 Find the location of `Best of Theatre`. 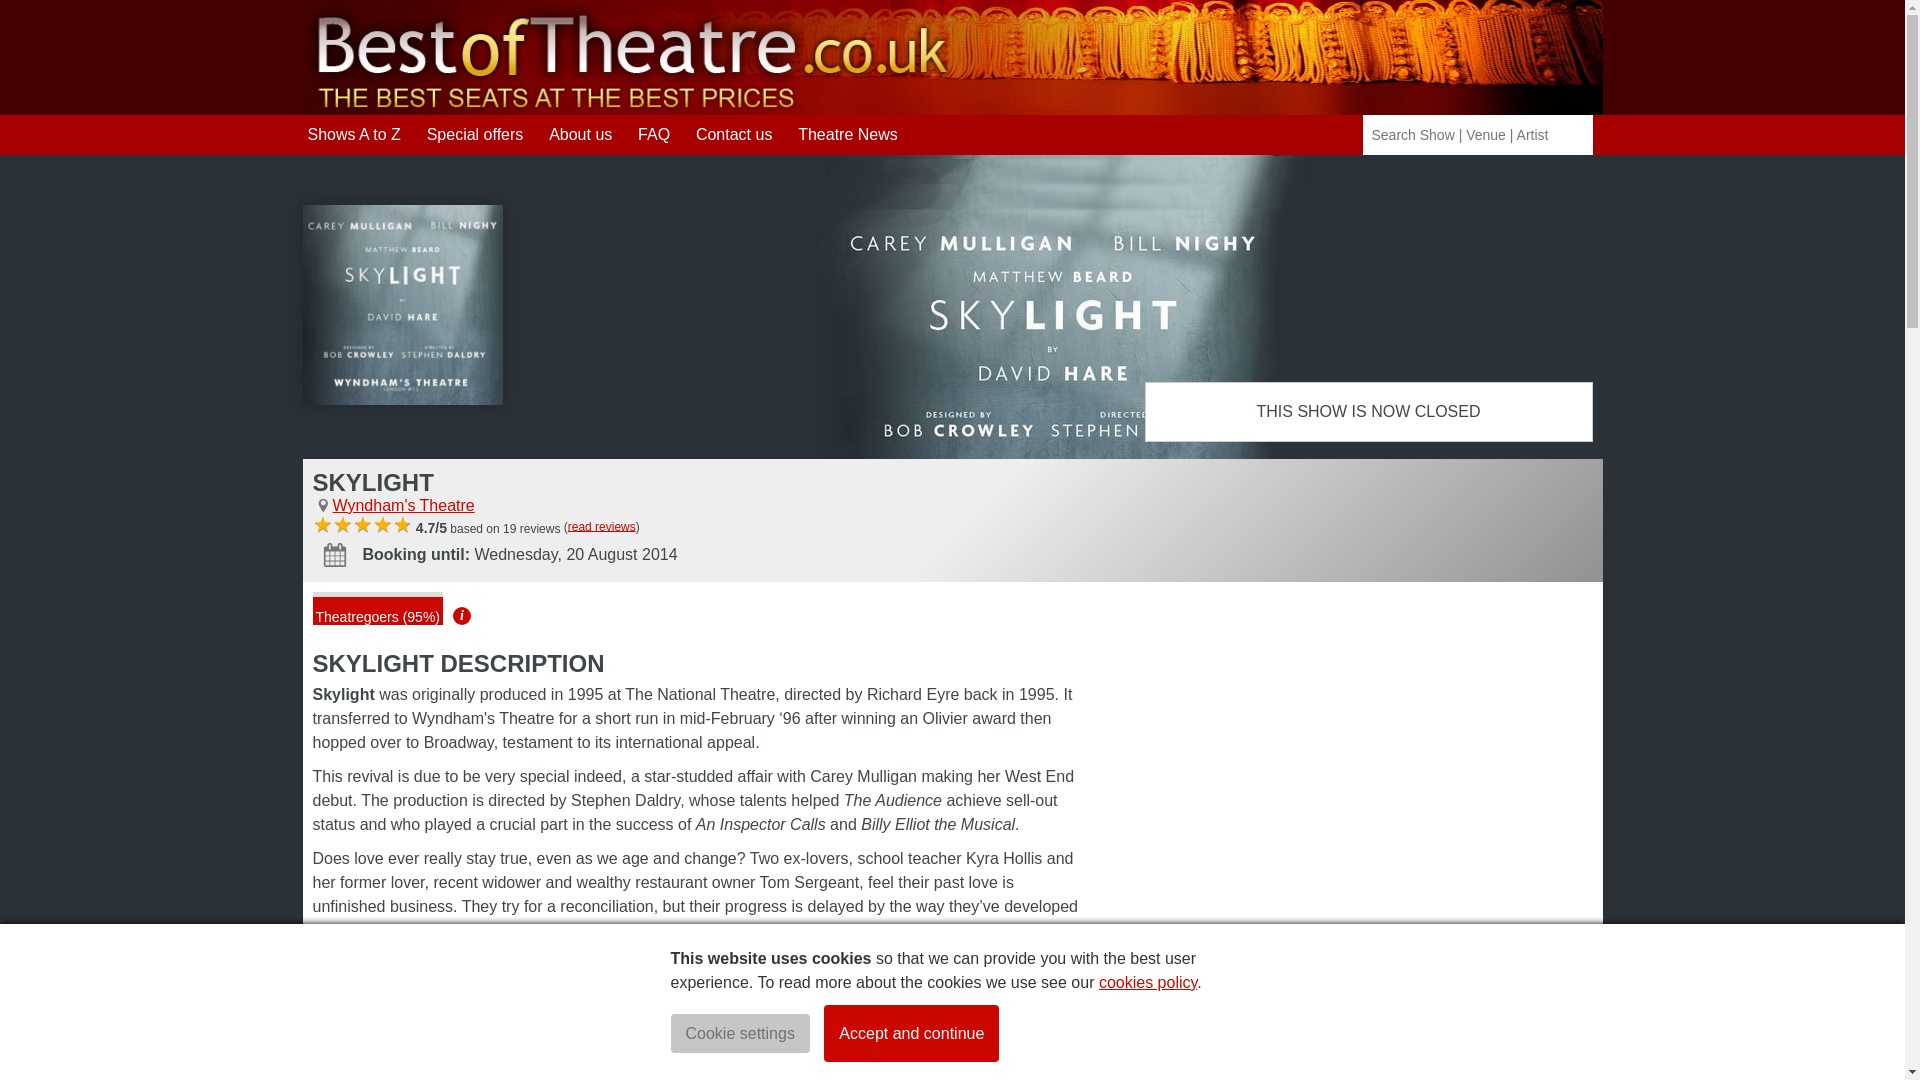

Best of Theatre is located at coordinates (626, 106).